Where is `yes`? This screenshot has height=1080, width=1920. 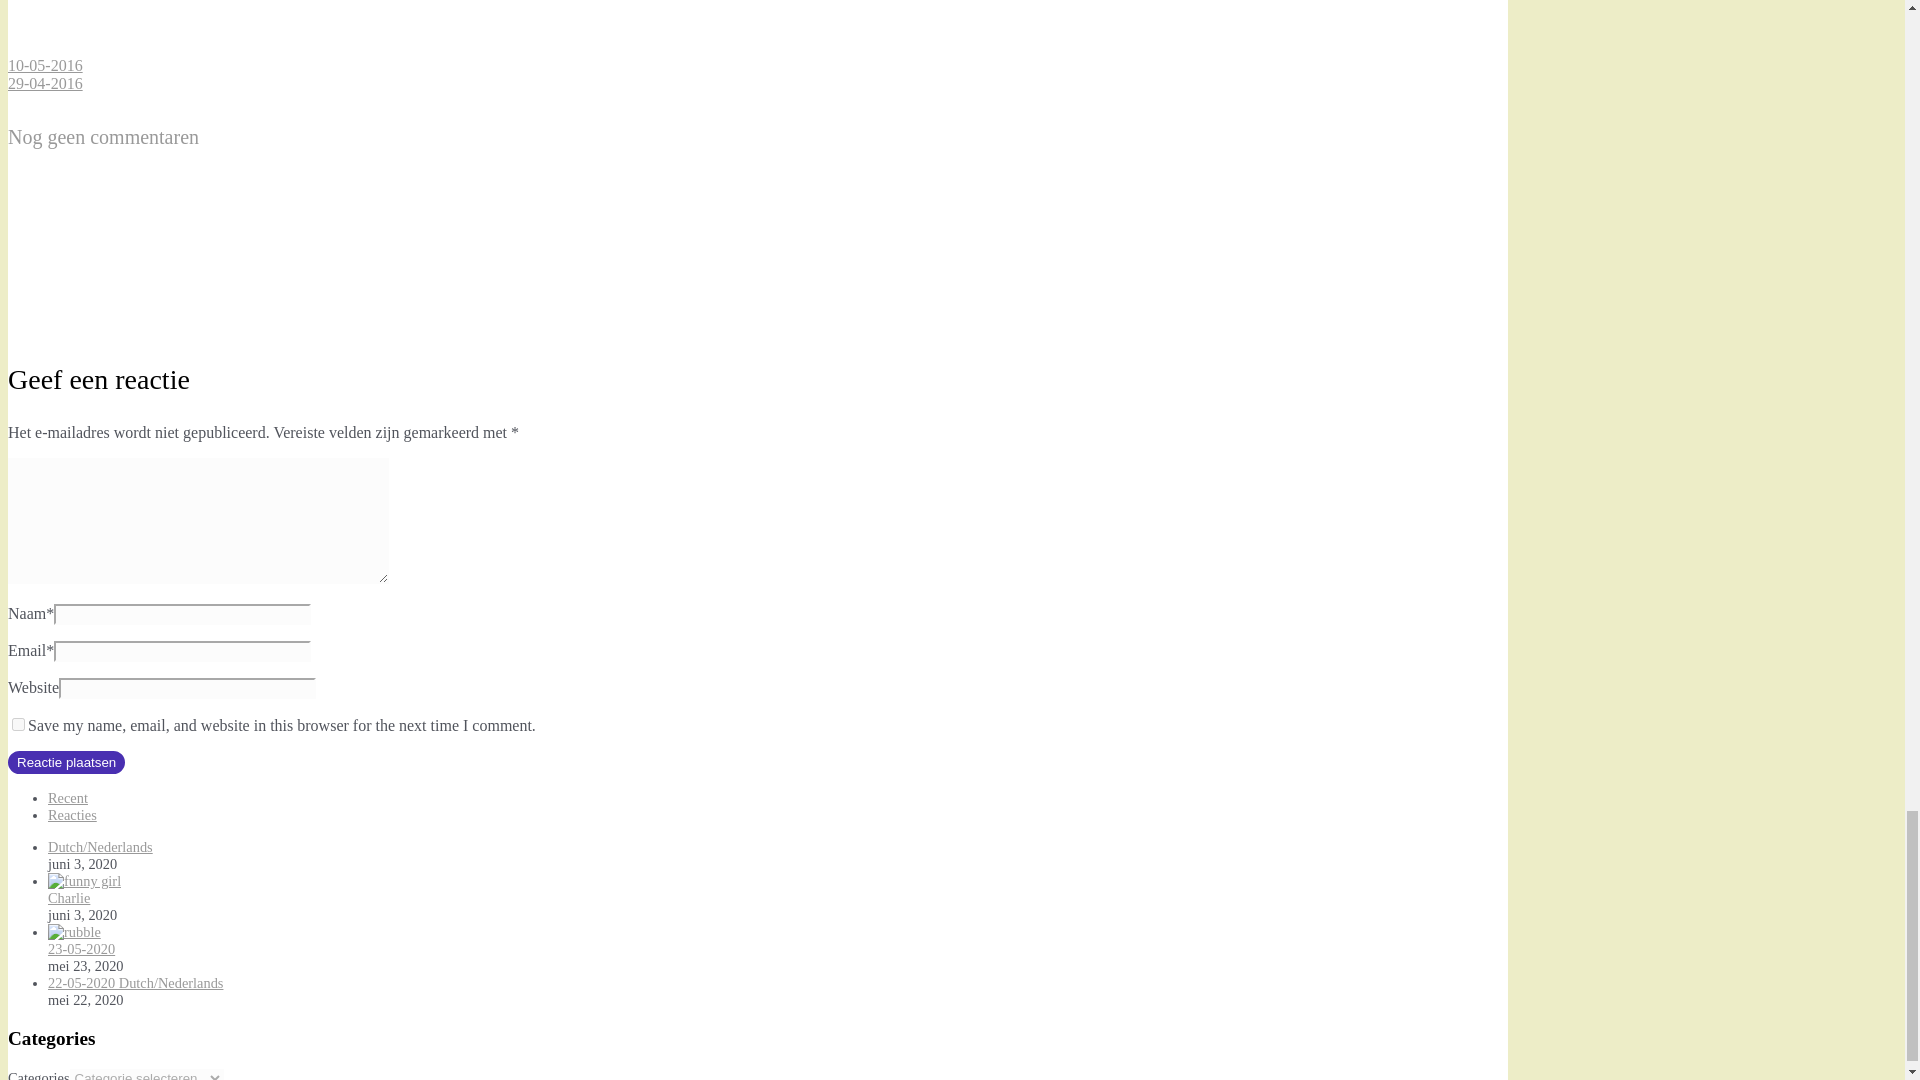
yes is located at coordinates (18, 724).